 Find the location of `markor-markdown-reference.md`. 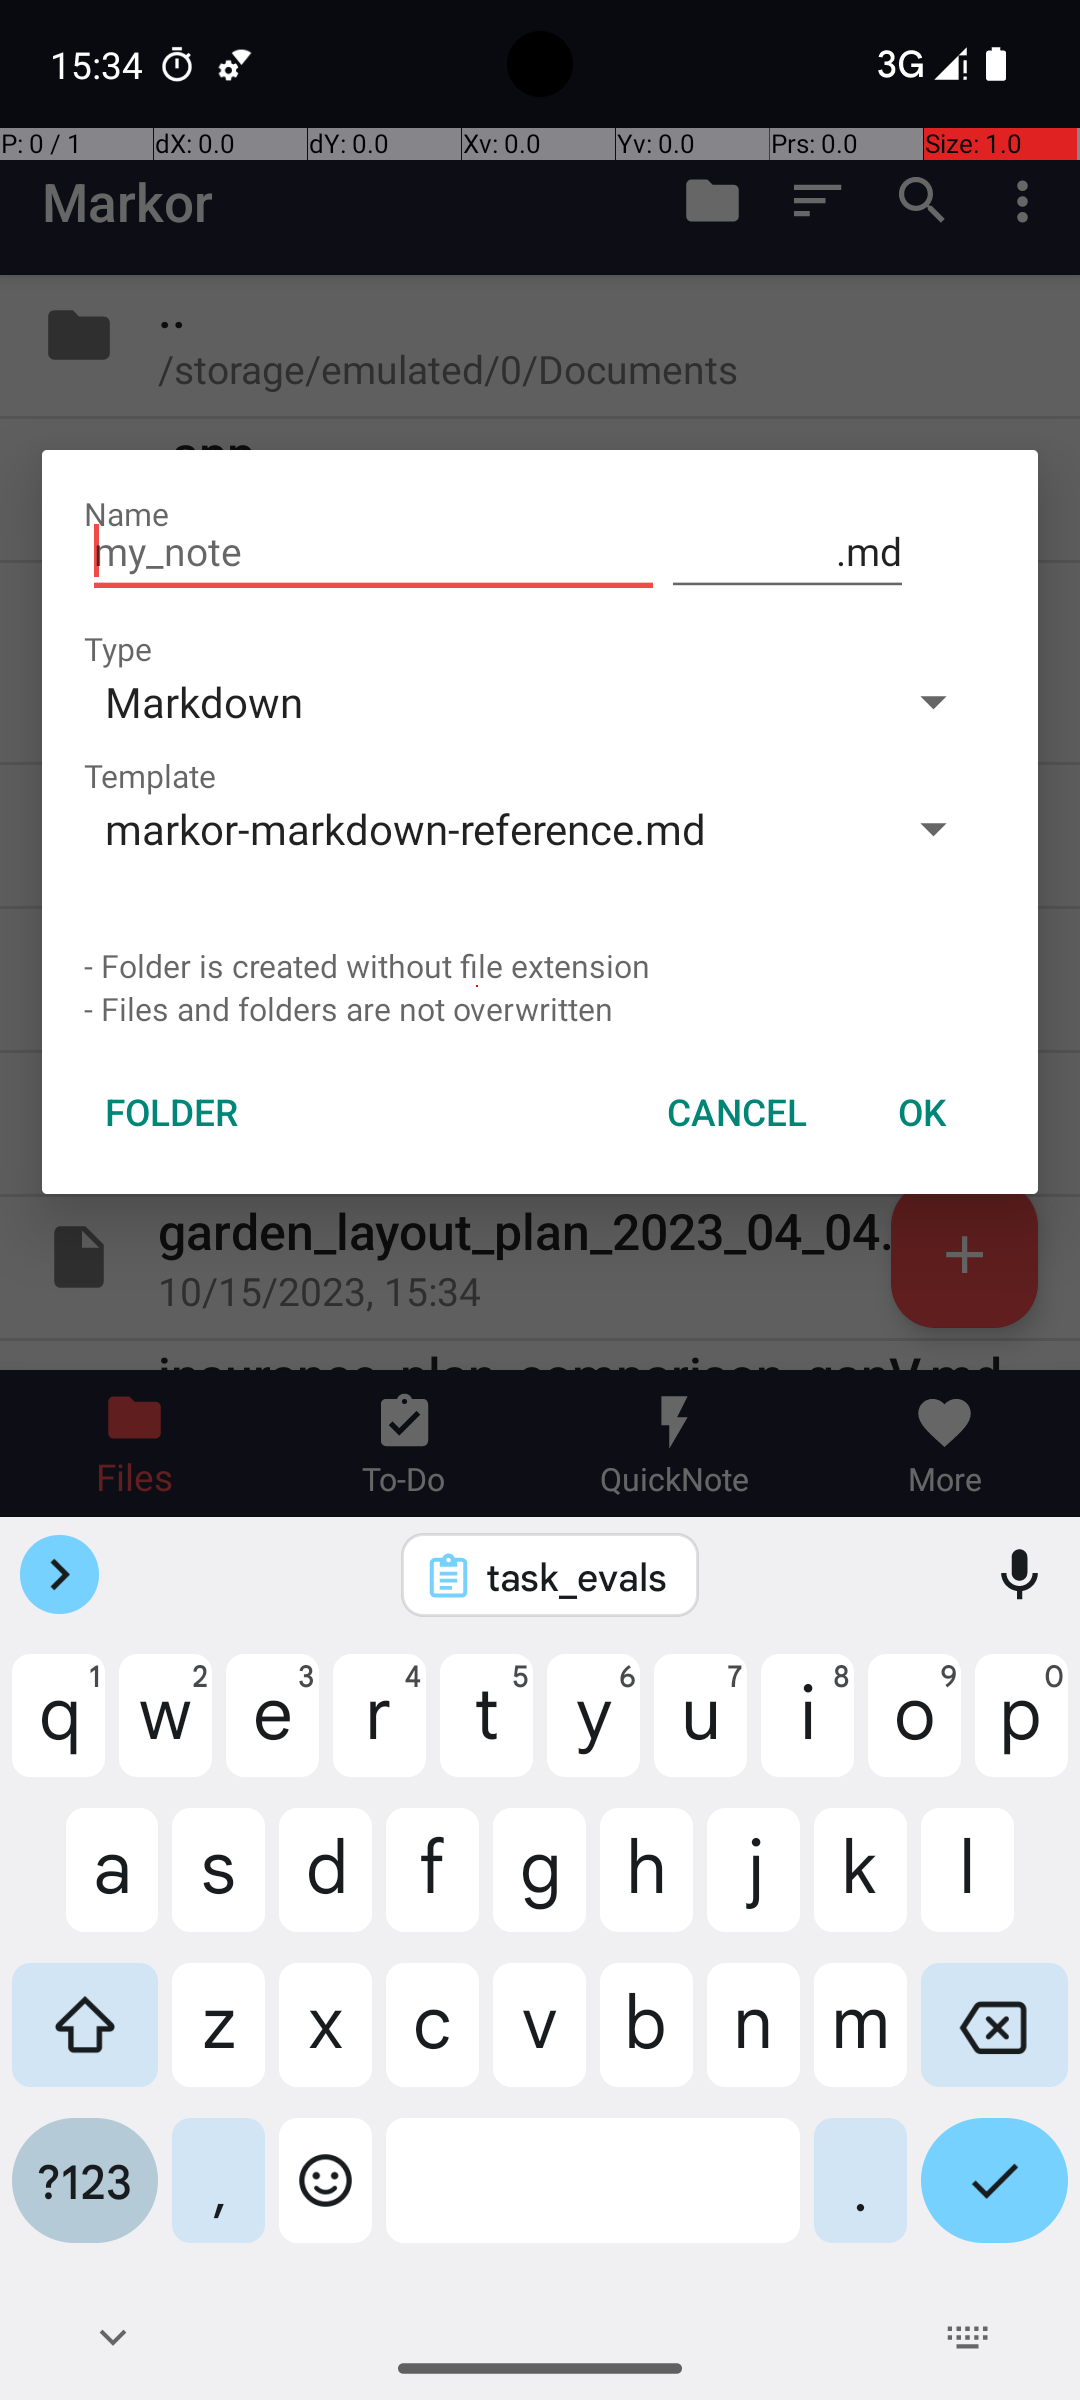

markor-markdown-reference.md is located at coordinates (477, 828).